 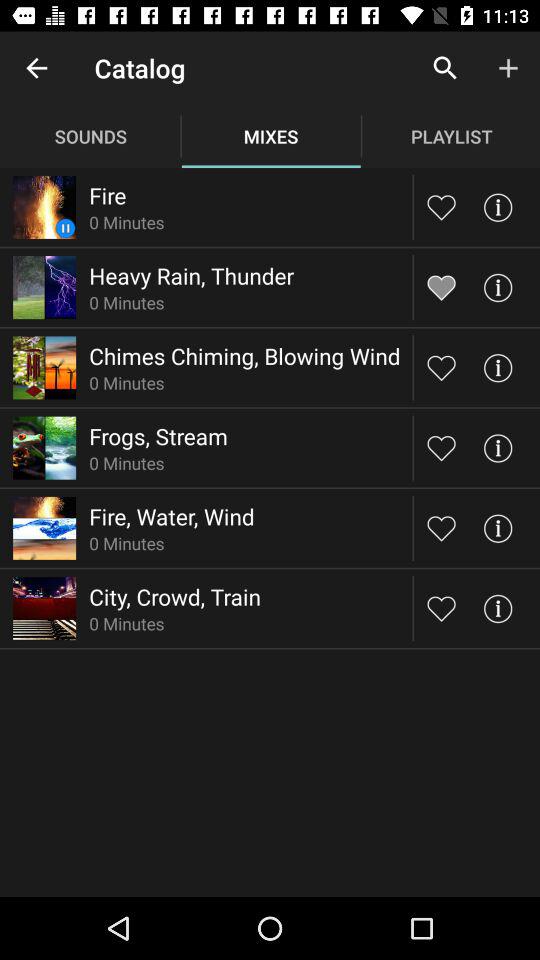 What do you see at coordinates (498, 608) in the screenshot?
I see `sound information` at bounding box center [498, 608].